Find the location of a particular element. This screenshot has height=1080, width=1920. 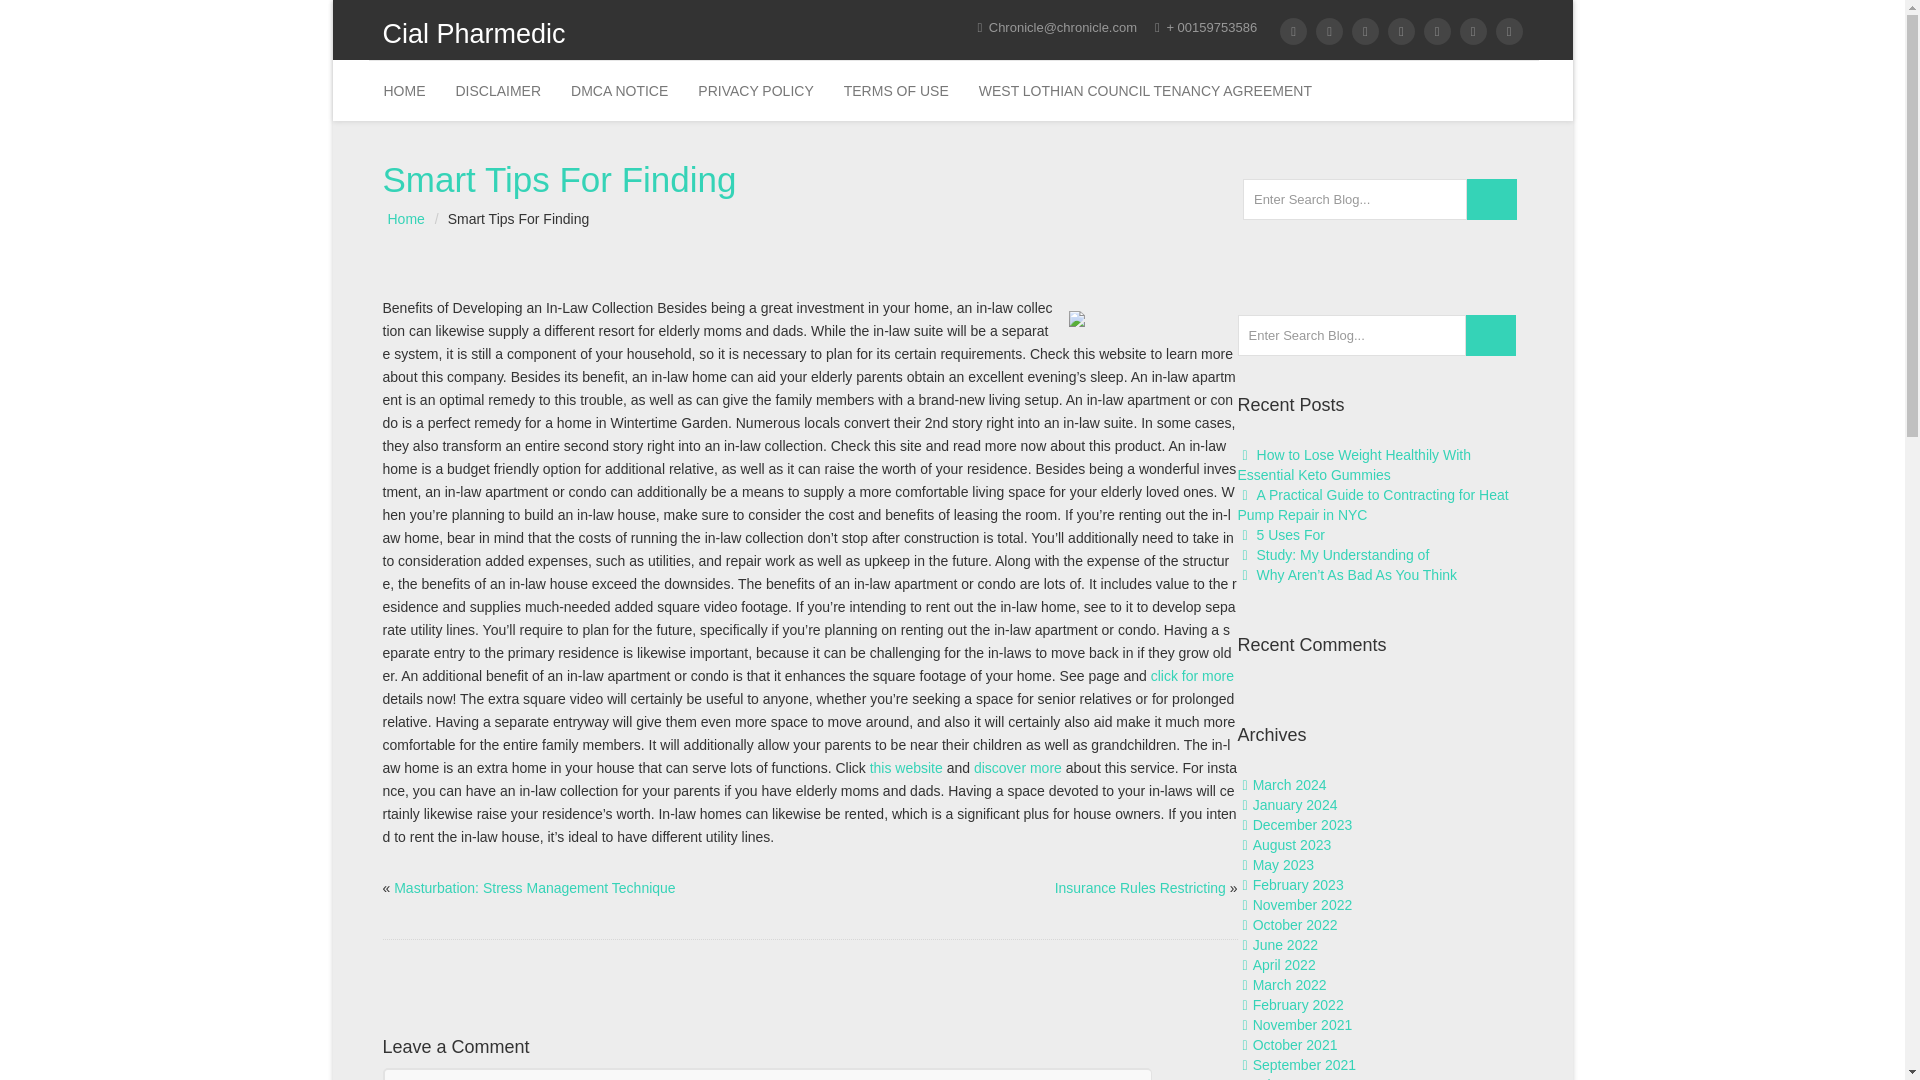

June 2022 is located at coordinates (1285, 944).